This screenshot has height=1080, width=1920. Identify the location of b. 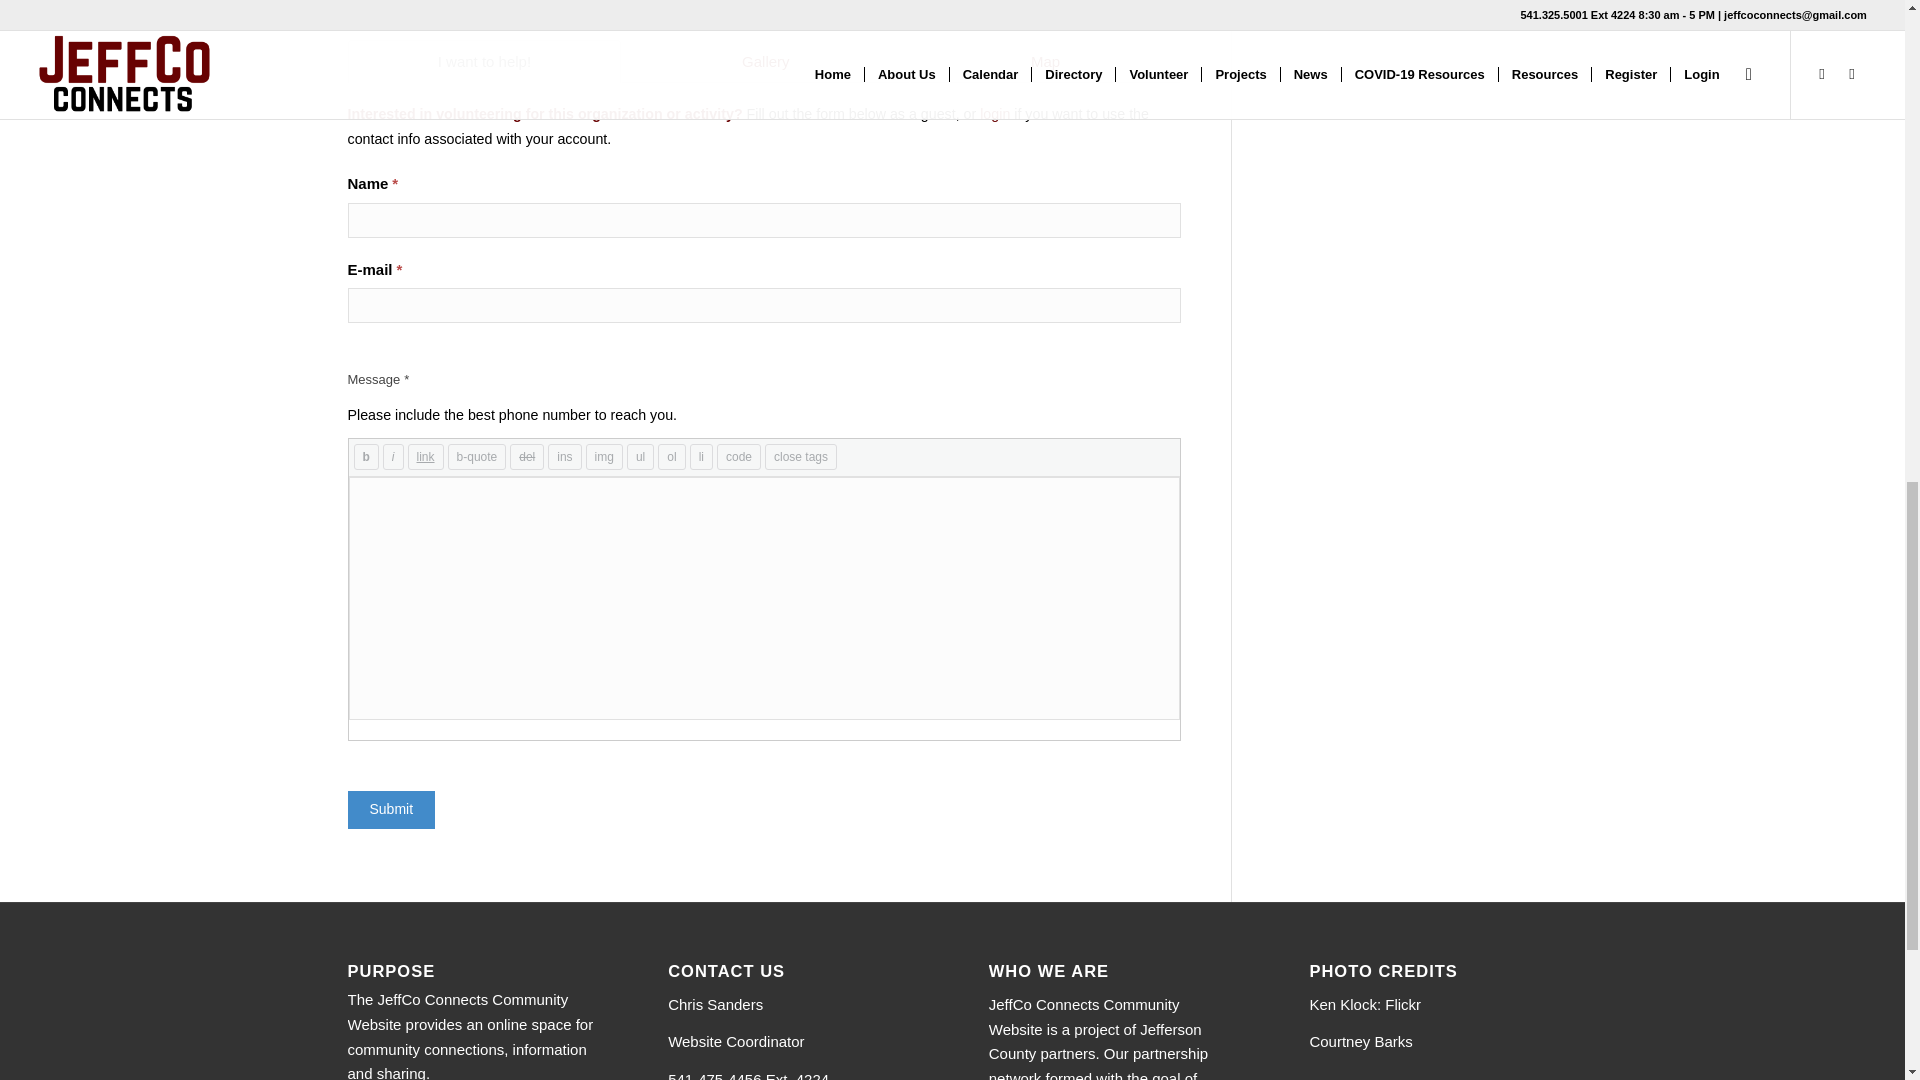
(366, 456).